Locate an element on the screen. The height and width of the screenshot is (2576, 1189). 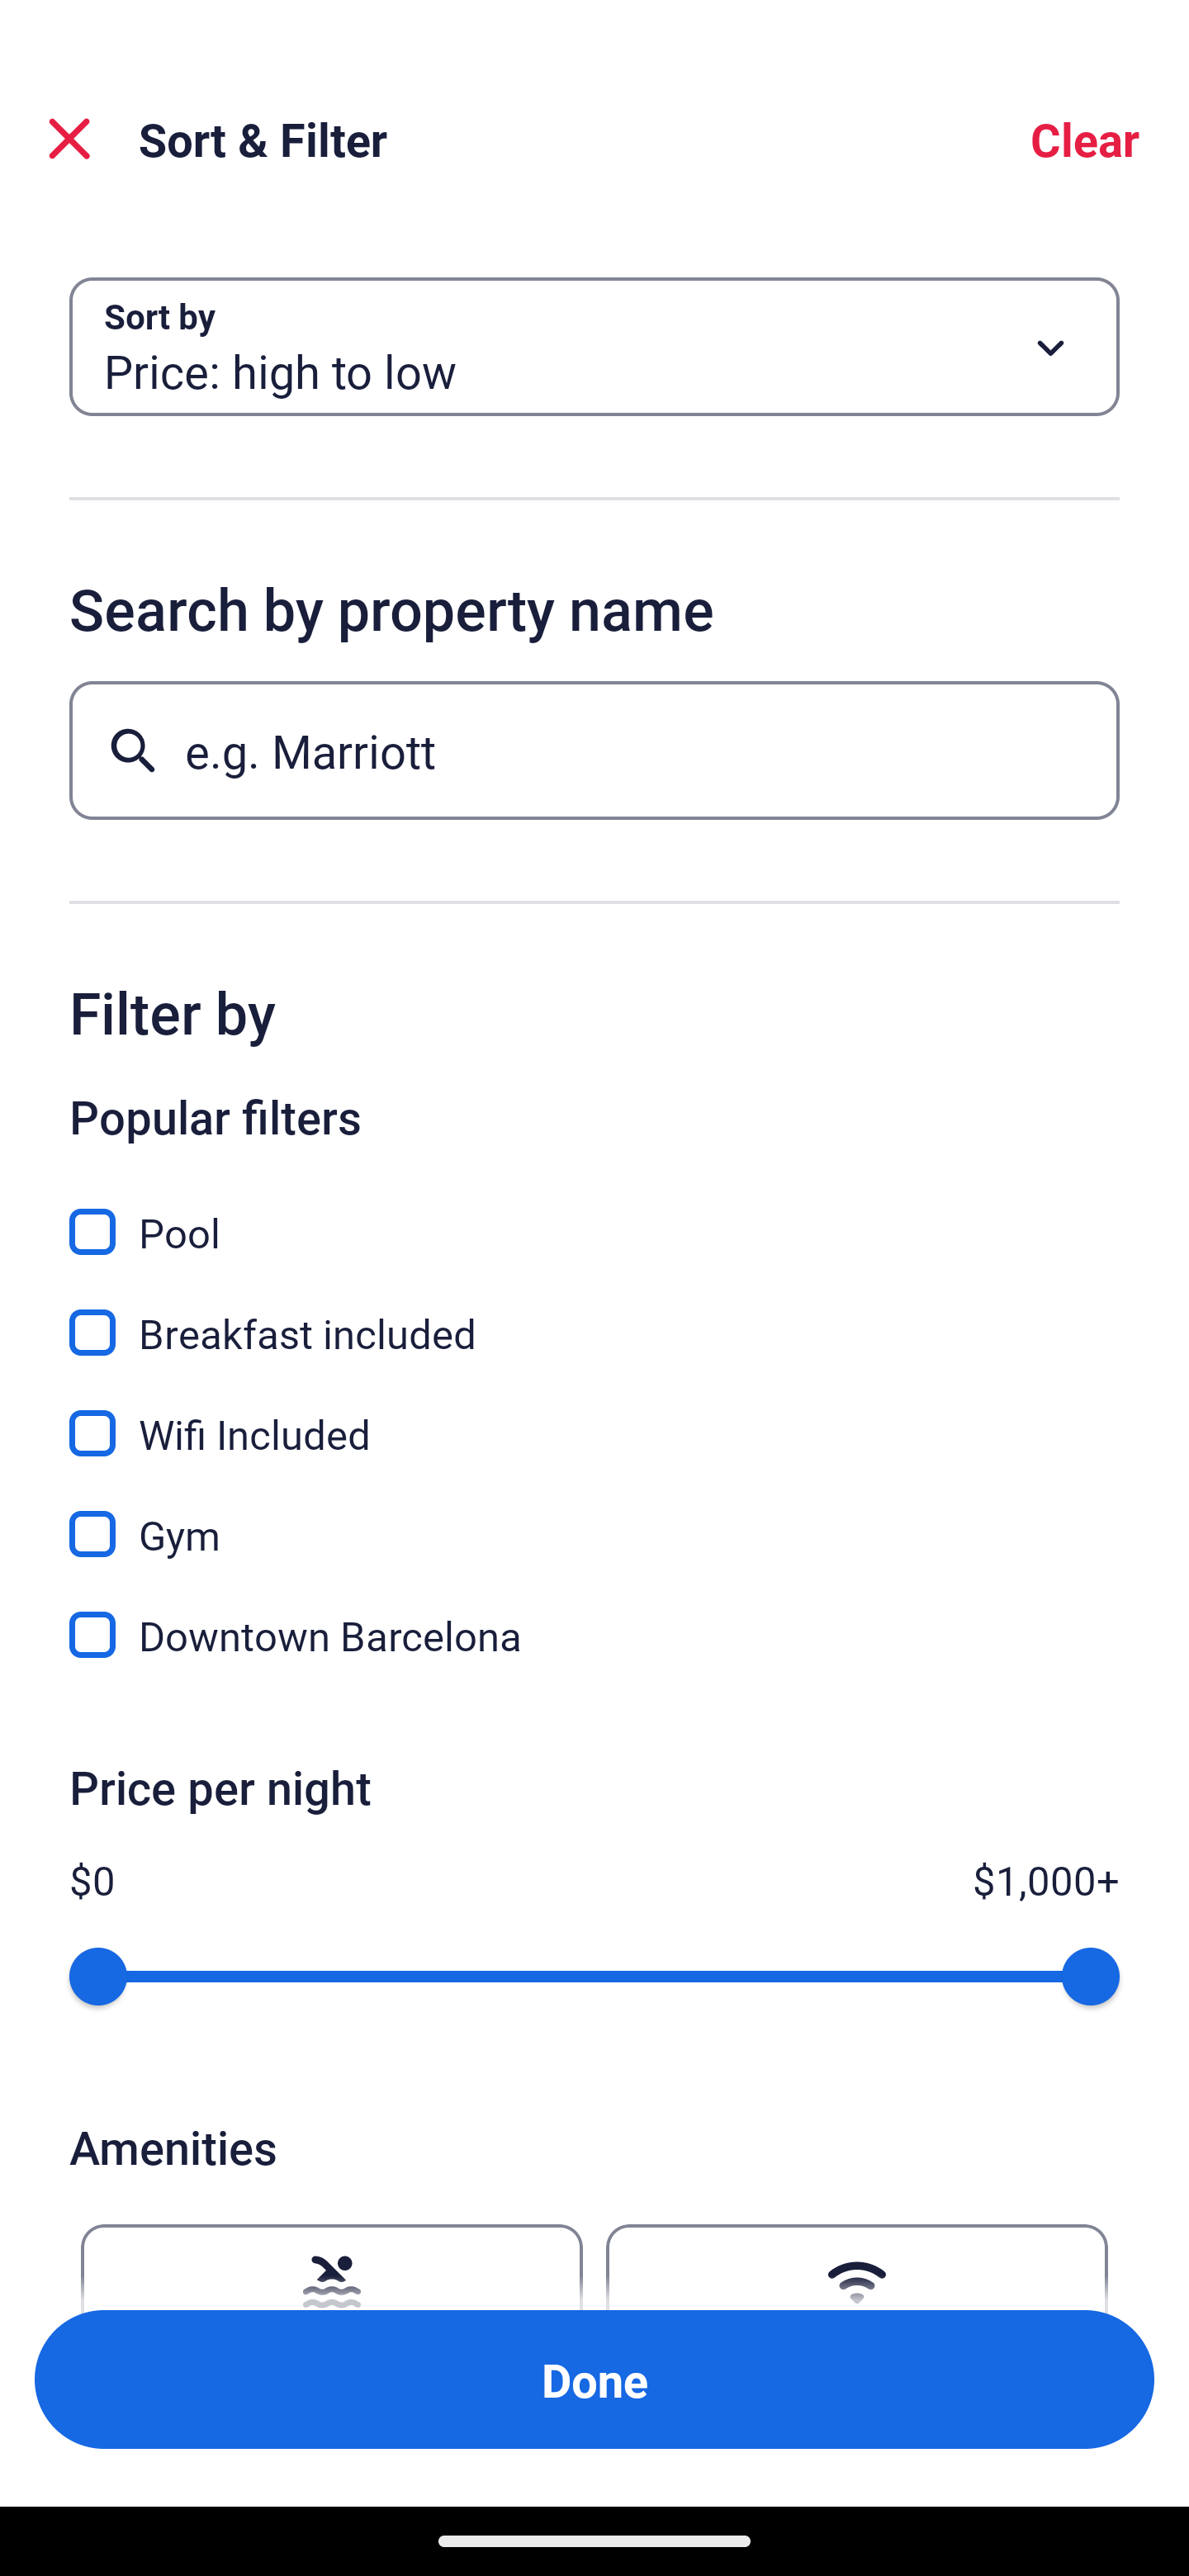
Breakfast included, Breakfast included is located at coordinates (594, 1314).